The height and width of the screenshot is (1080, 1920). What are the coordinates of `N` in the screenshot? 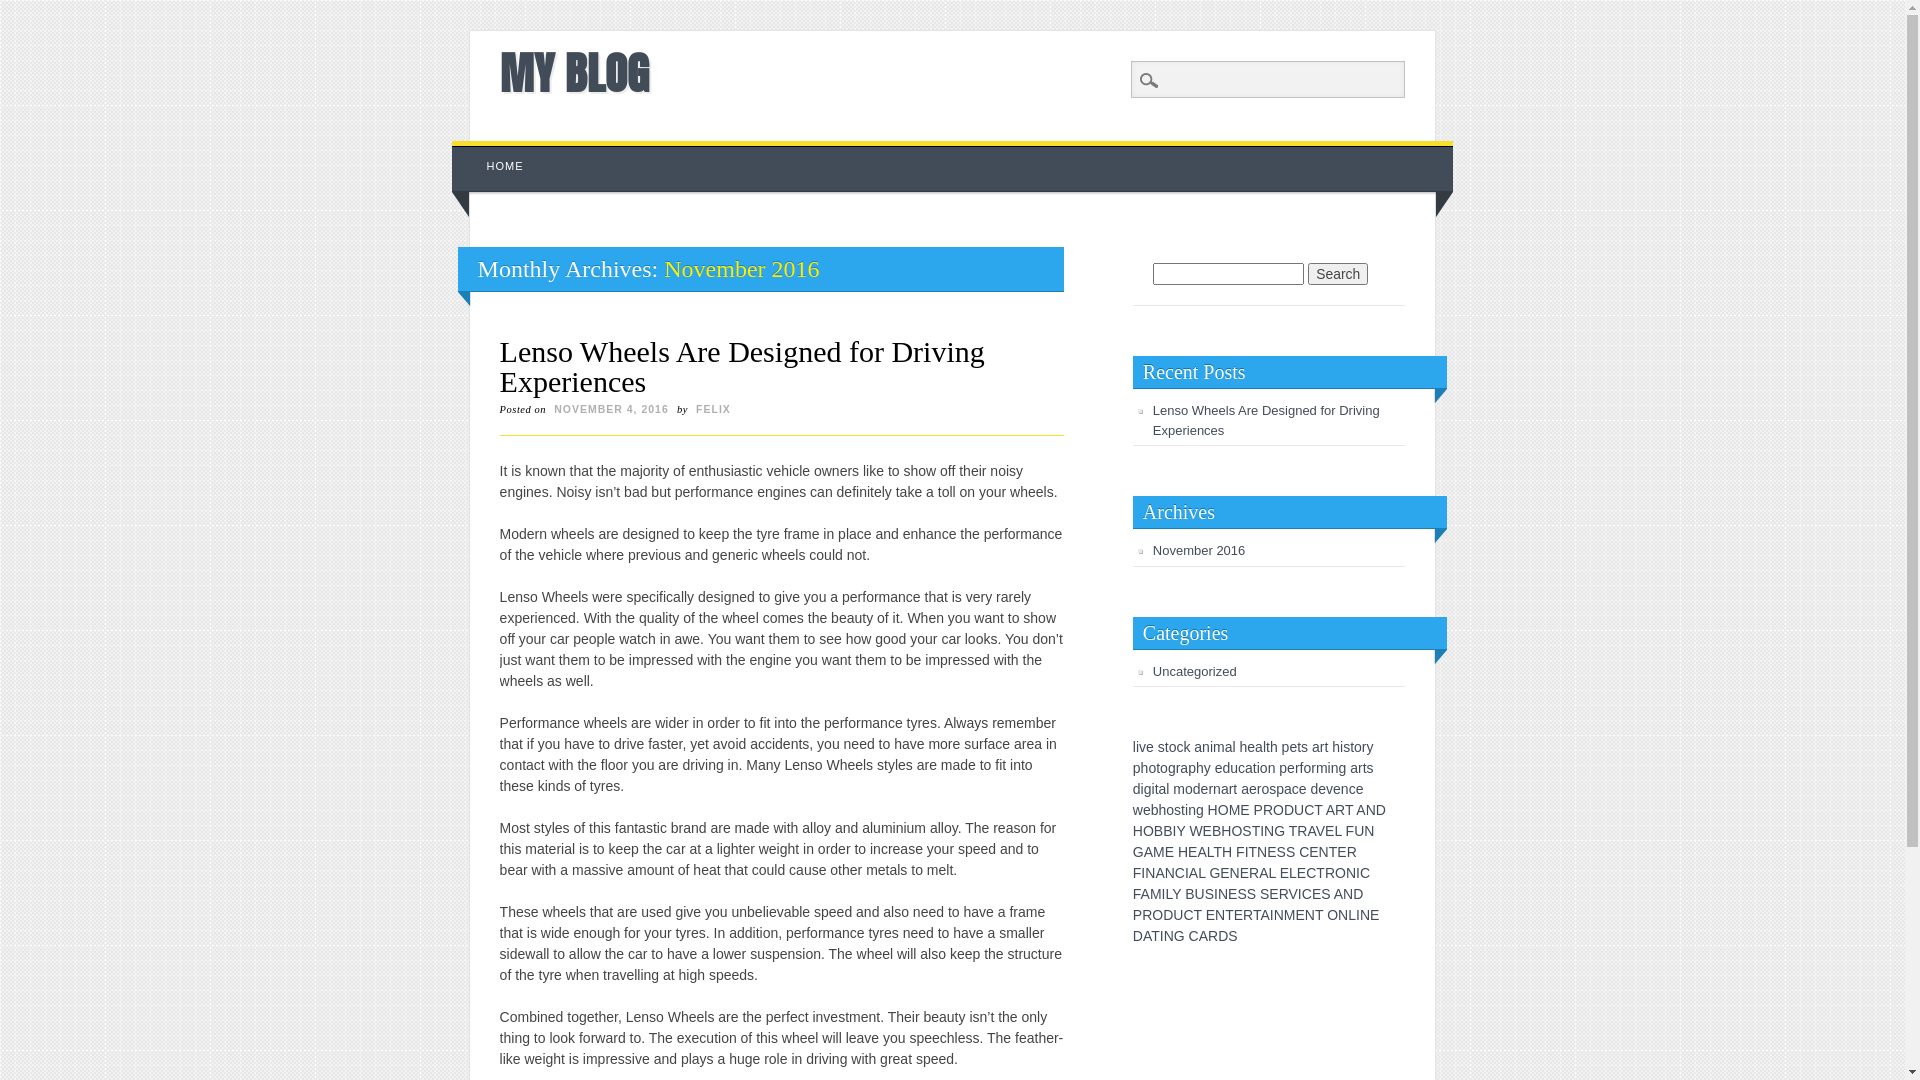 It's located at (1279, 915).